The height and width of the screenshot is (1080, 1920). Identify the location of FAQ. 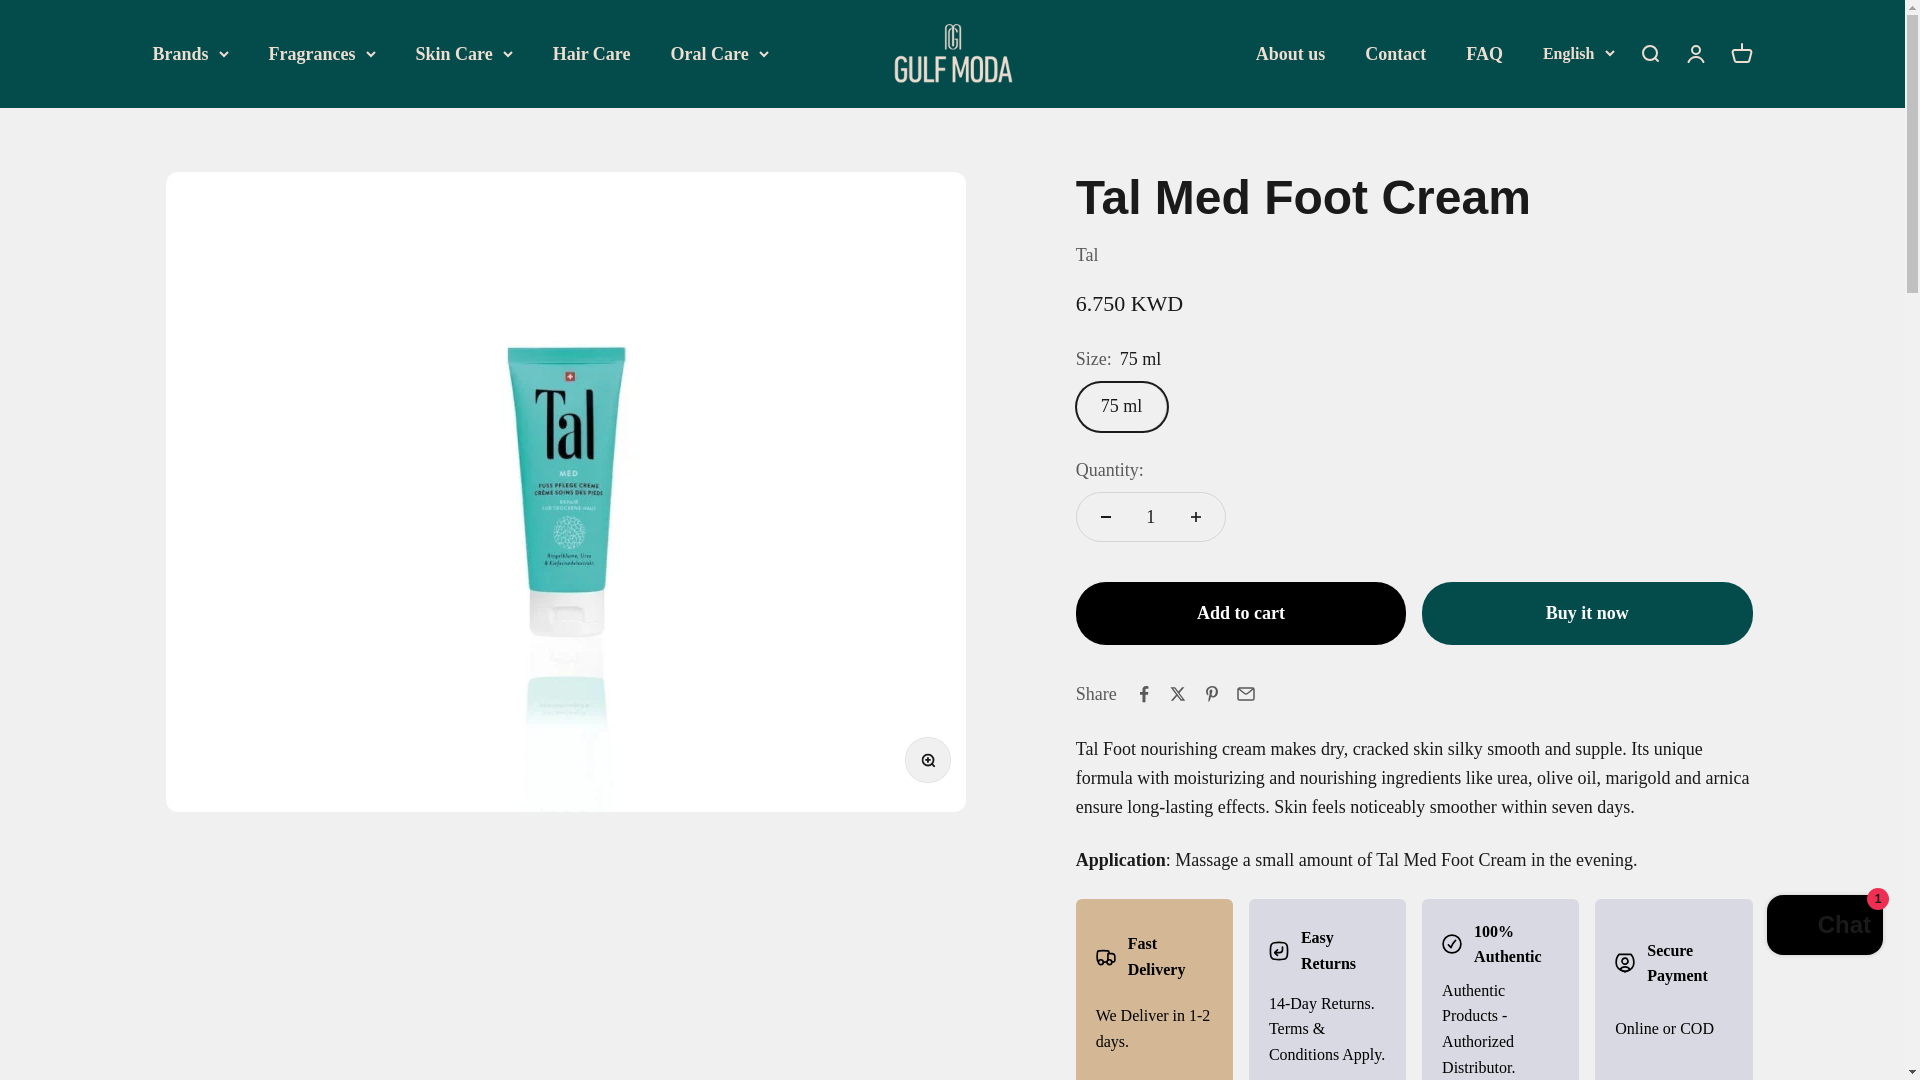
(1484, 54).